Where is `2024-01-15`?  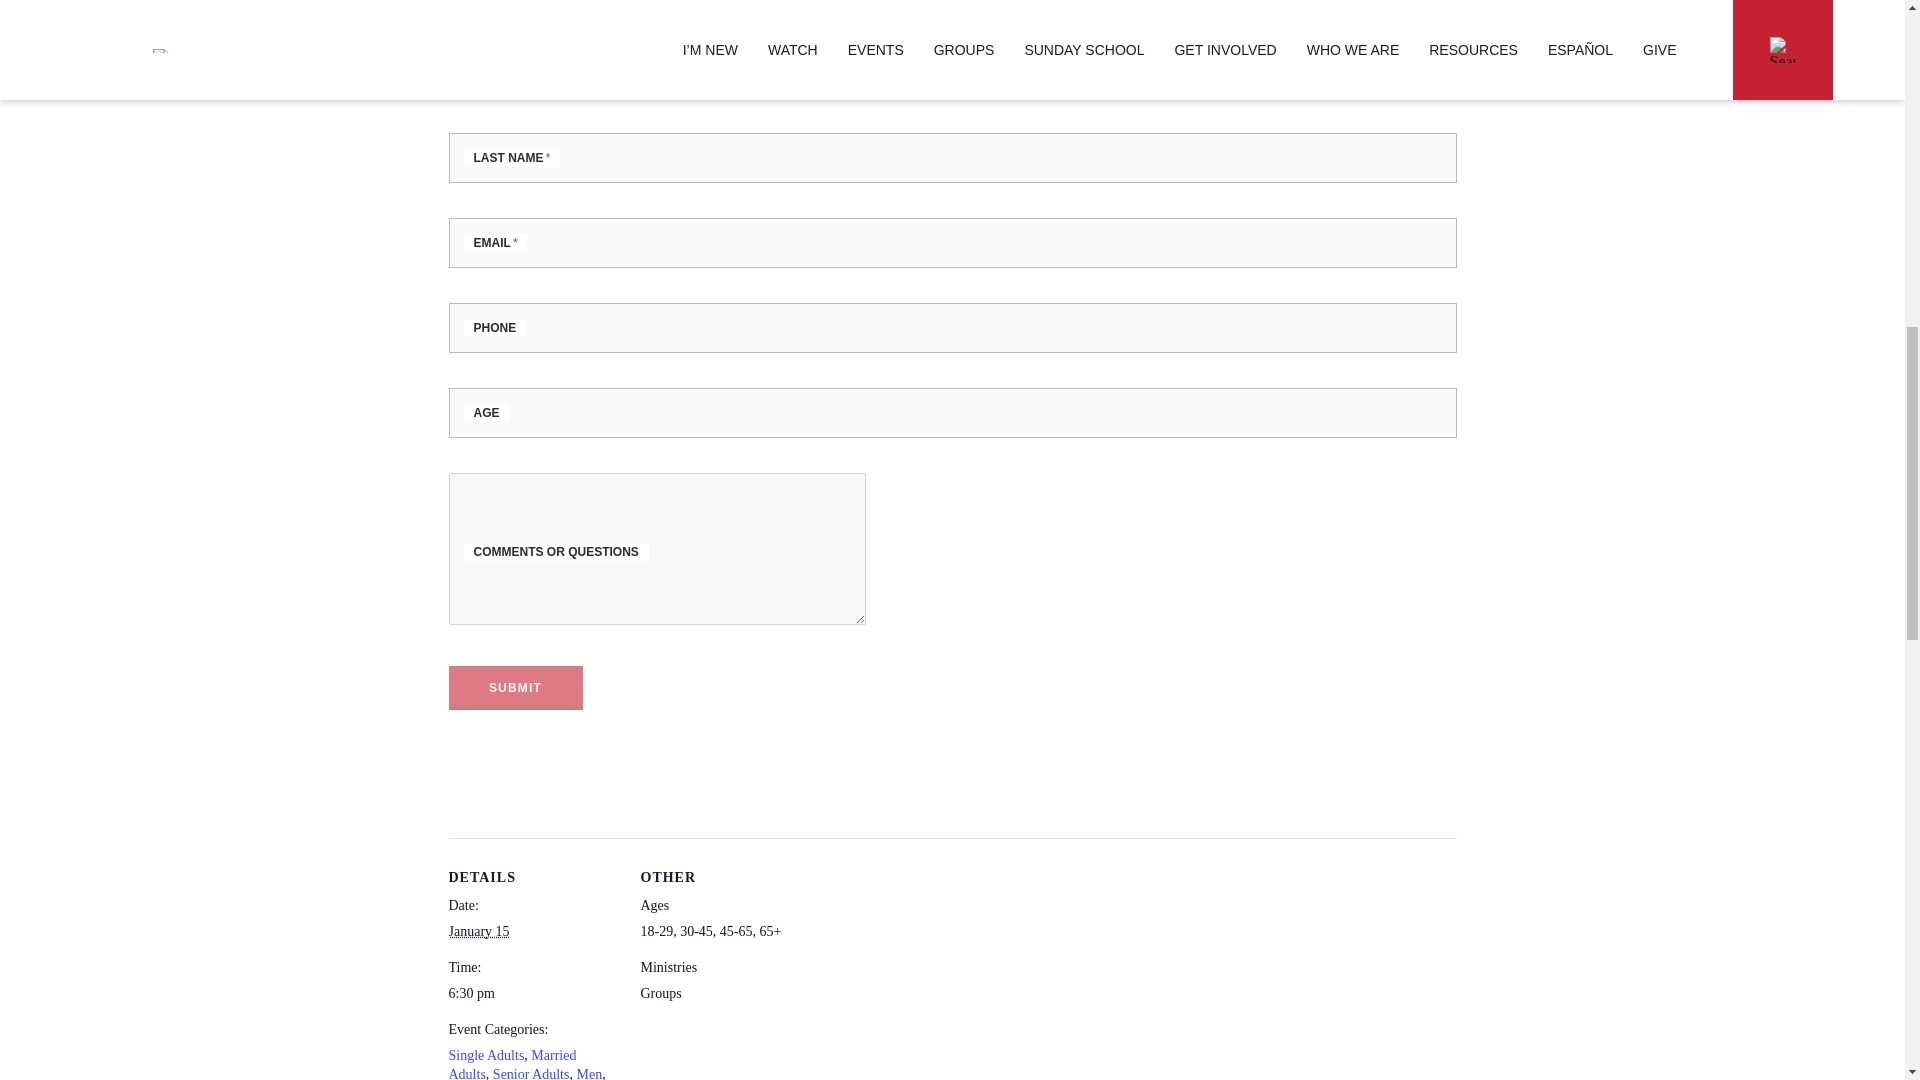
2024-01-15 is located at coordinates (532, 993).